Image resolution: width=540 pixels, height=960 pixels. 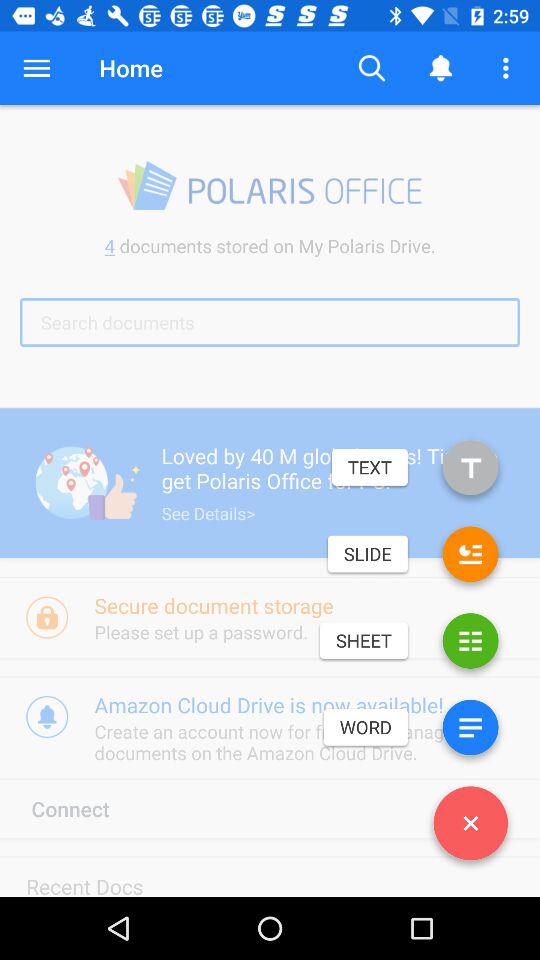 What do you see at coordinates (470, 644) in the screenshot?
I see `launch the icon to the right of the sheet item` at bounding box center [470, 644].